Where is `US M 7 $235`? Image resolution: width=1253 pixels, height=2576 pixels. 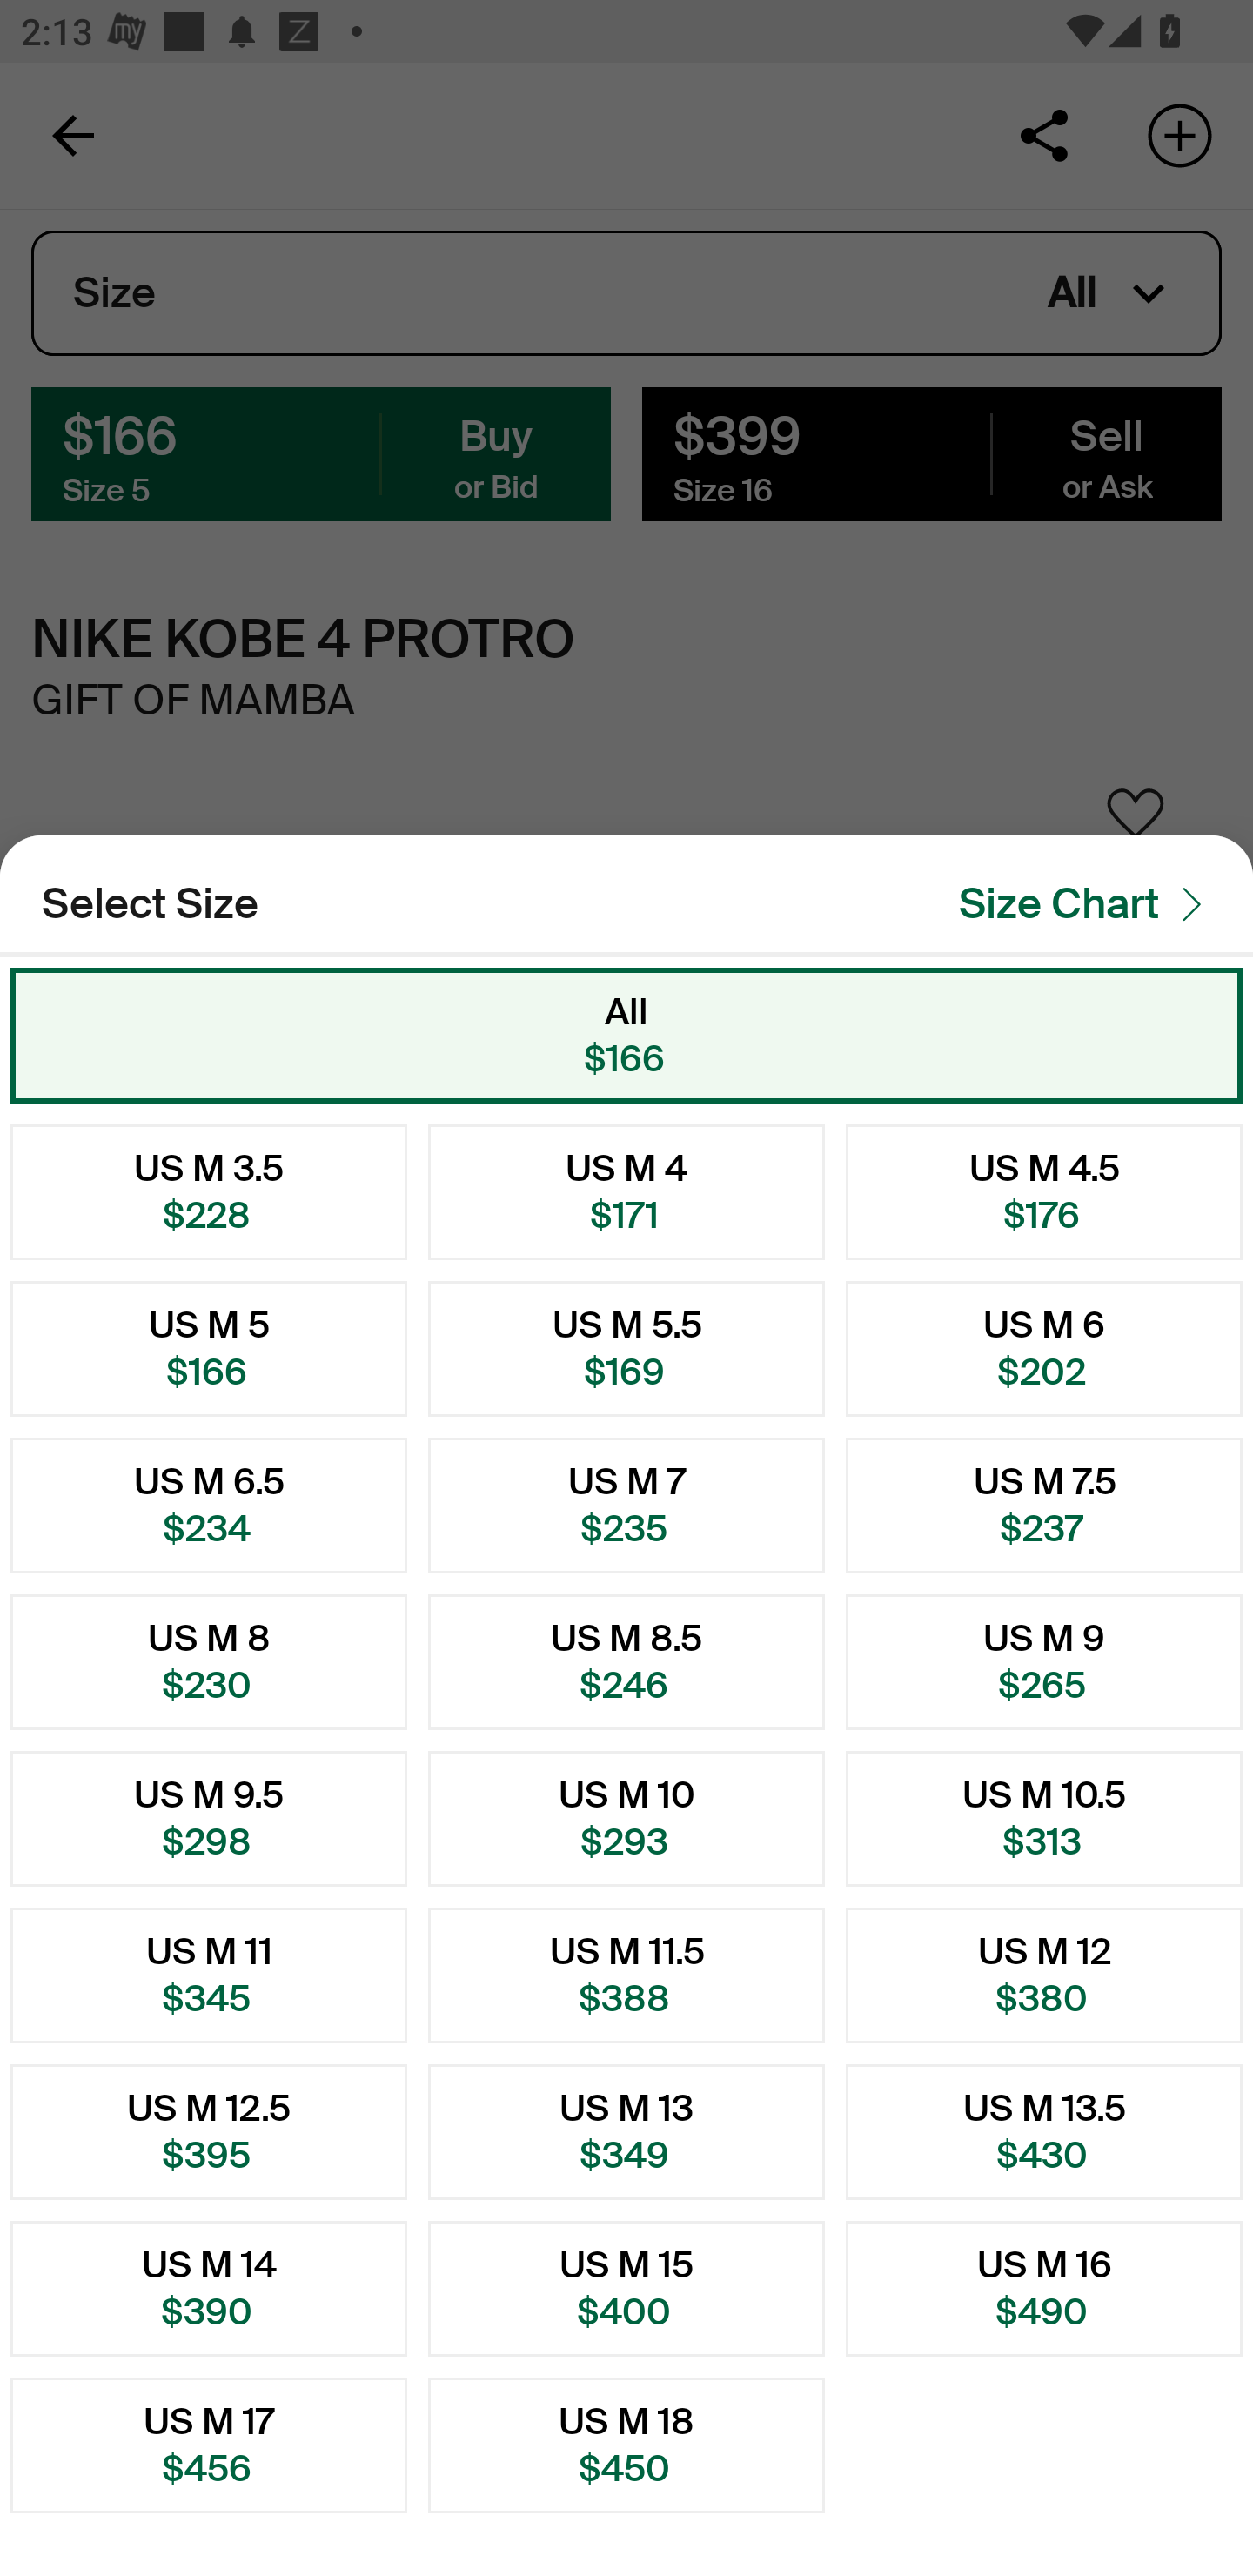 US M 7 $235 is located at coordinates (626, 1506).